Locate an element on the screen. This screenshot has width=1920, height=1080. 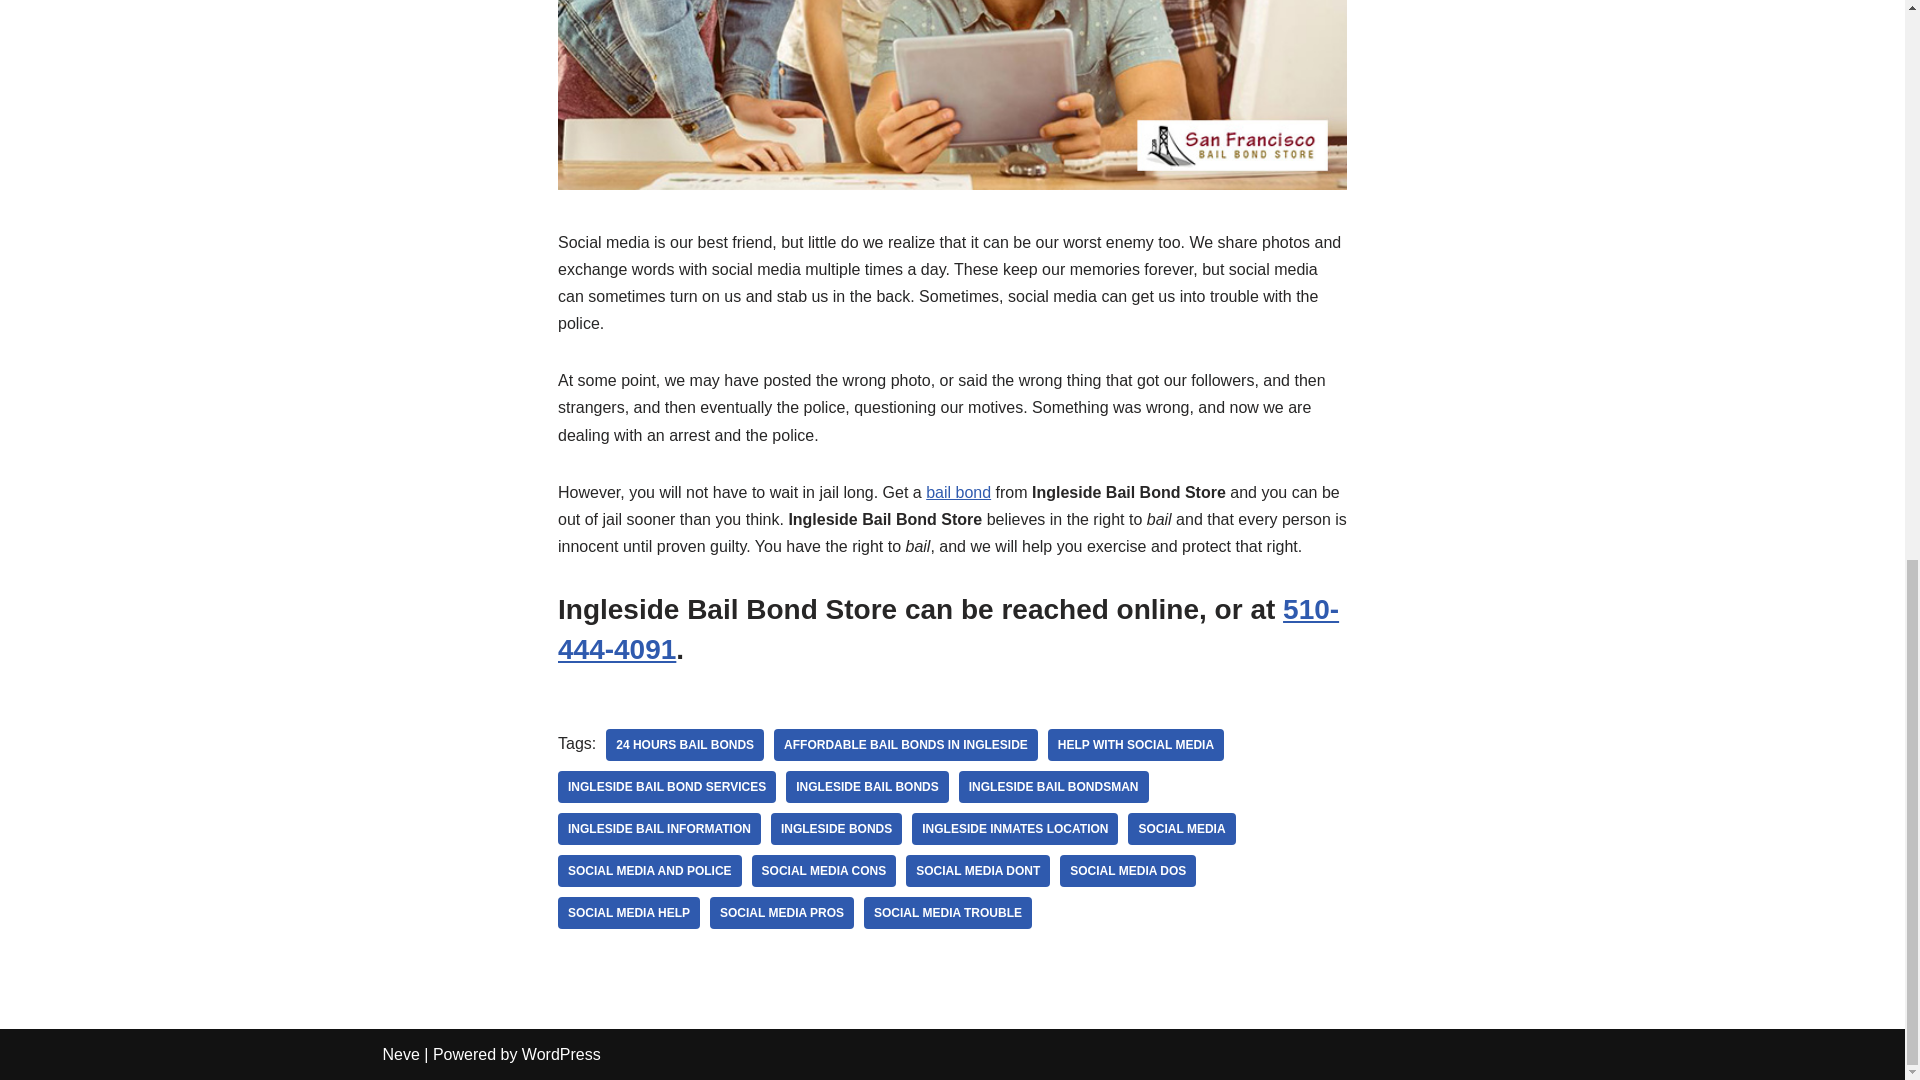
24 HOURS BAIL BONDS is located at coordinates (685, 745).